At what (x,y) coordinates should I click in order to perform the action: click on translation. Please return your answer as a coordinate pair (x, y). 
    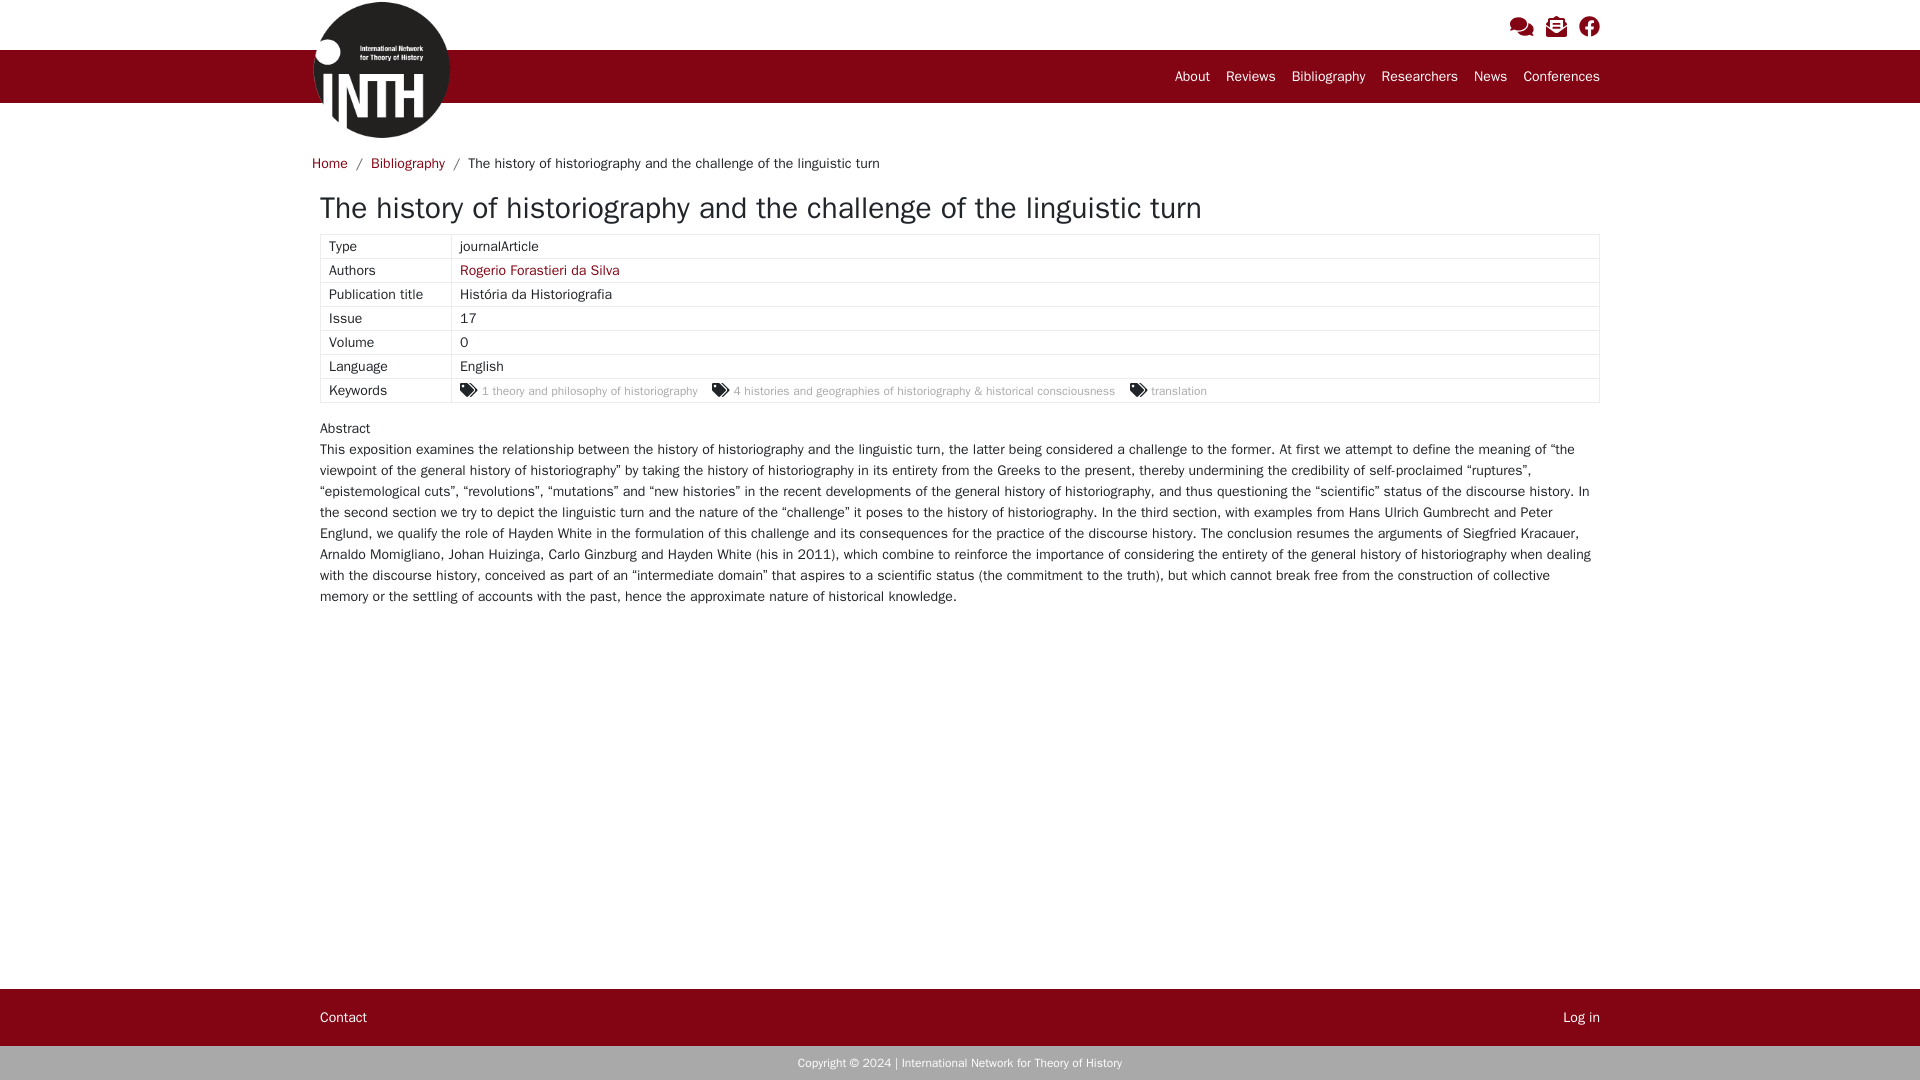
    Looking at the image, I should click on (1168, 390).